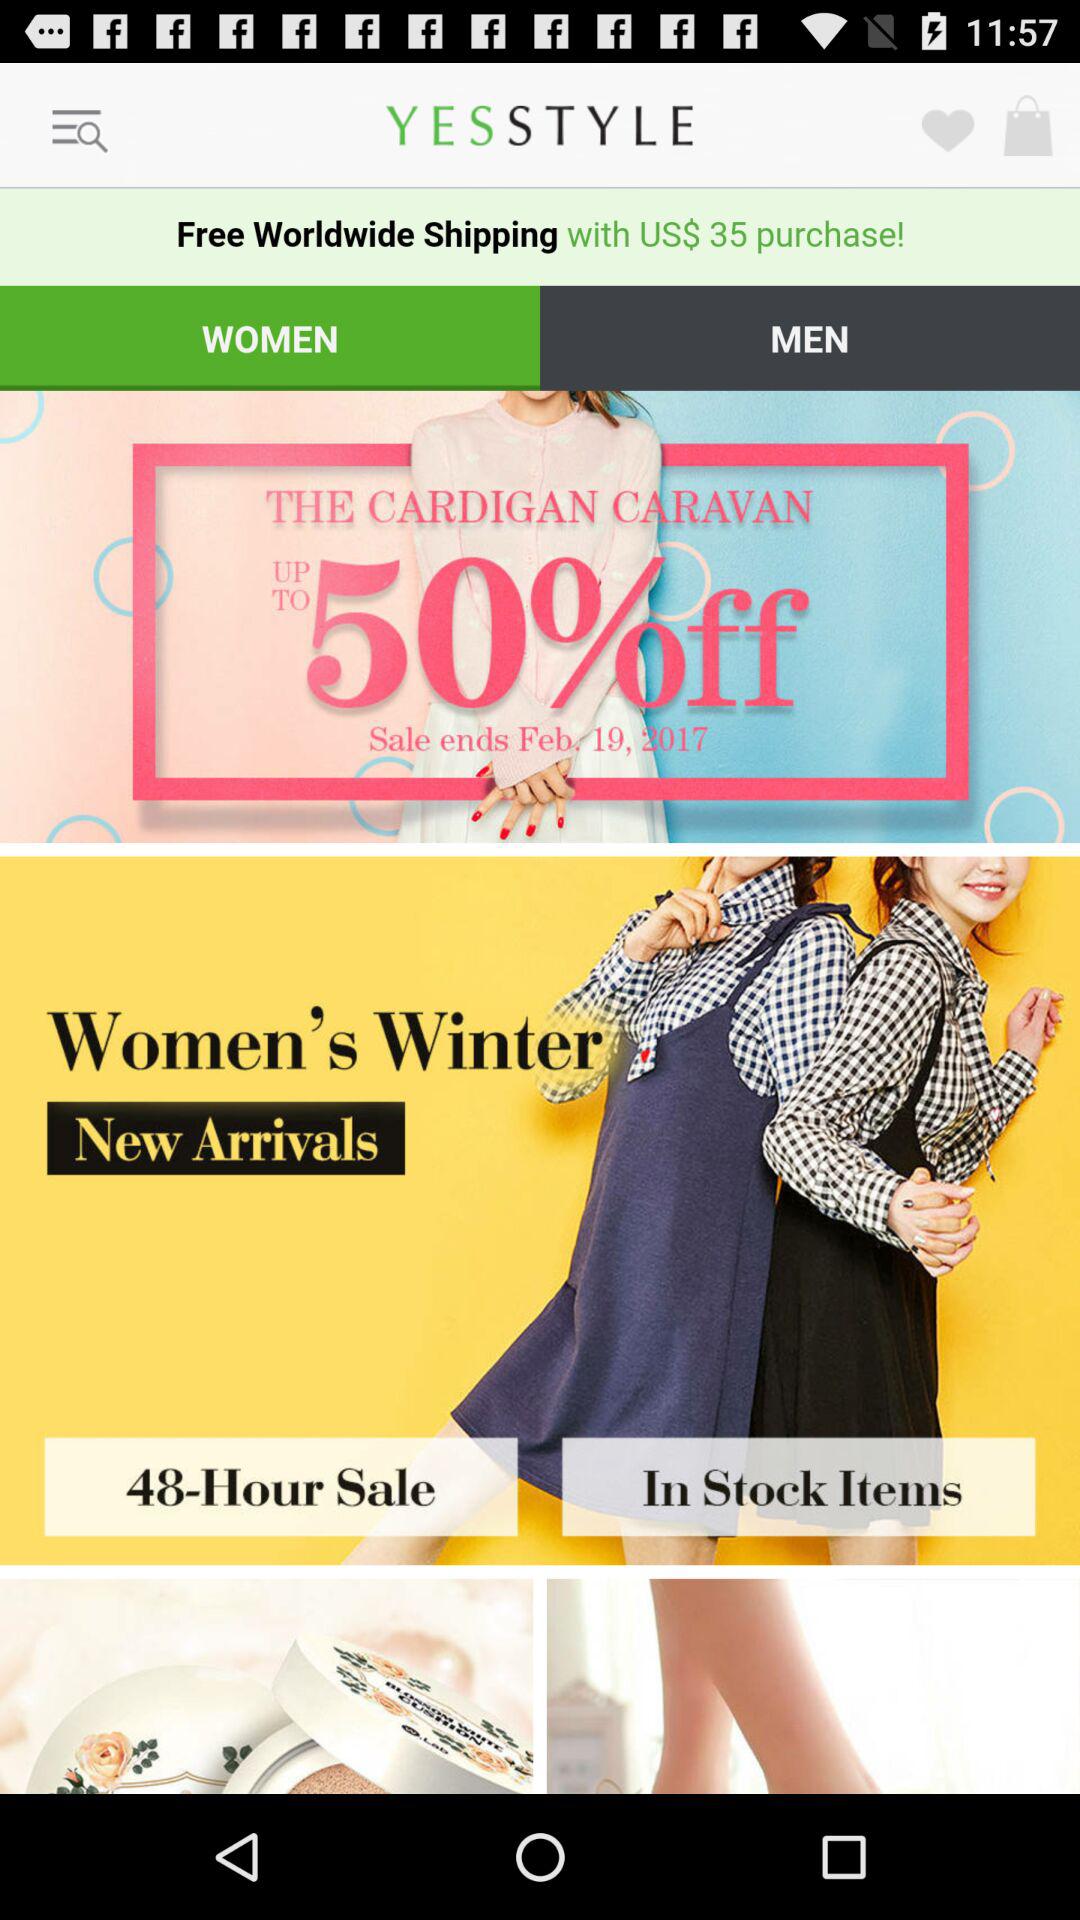 This screenshot has width=1080, height=1920. I want to click on link to 50 off, so click(540, 616).